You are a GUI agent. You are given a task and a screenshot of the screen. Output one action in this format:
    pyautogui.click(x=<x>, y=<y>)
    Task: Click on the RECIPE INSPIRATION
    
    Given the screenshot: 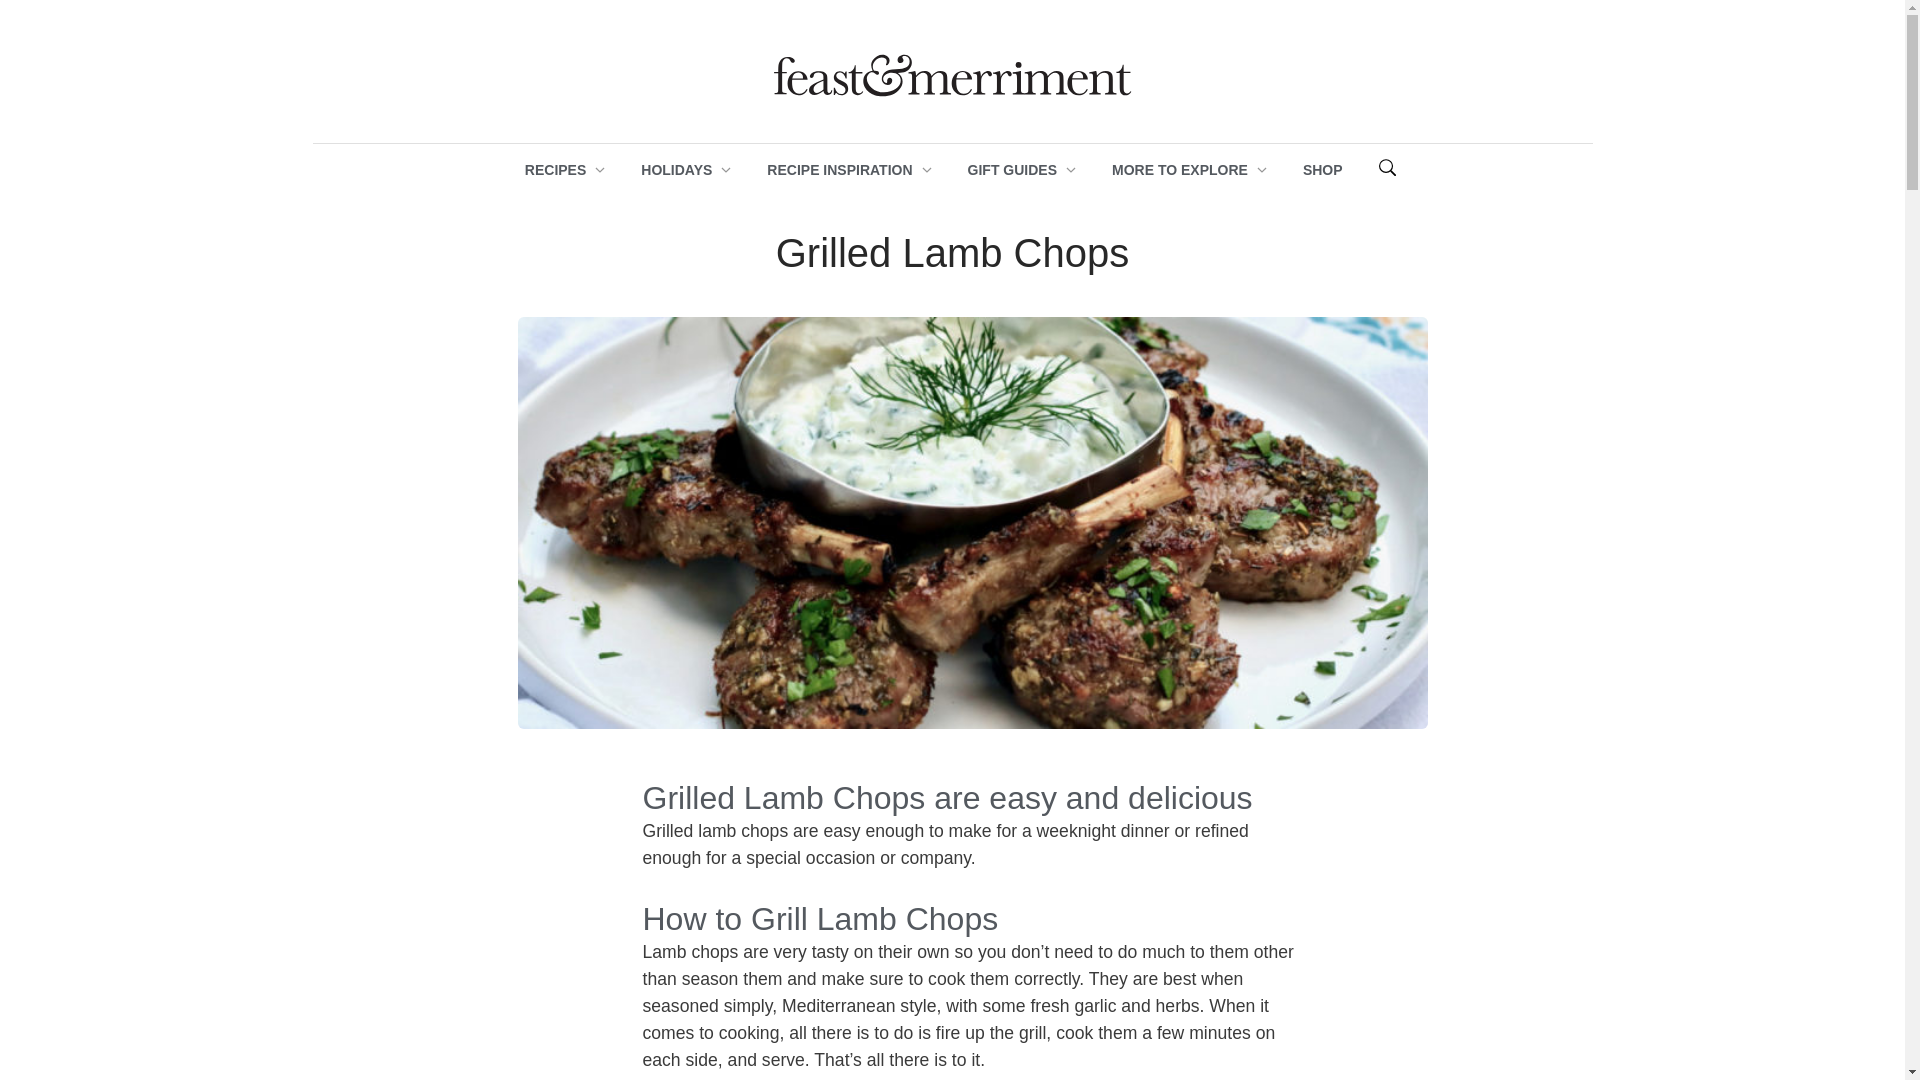 What is the action you would take?
    pyautogui.click(x=839, y=170)
    